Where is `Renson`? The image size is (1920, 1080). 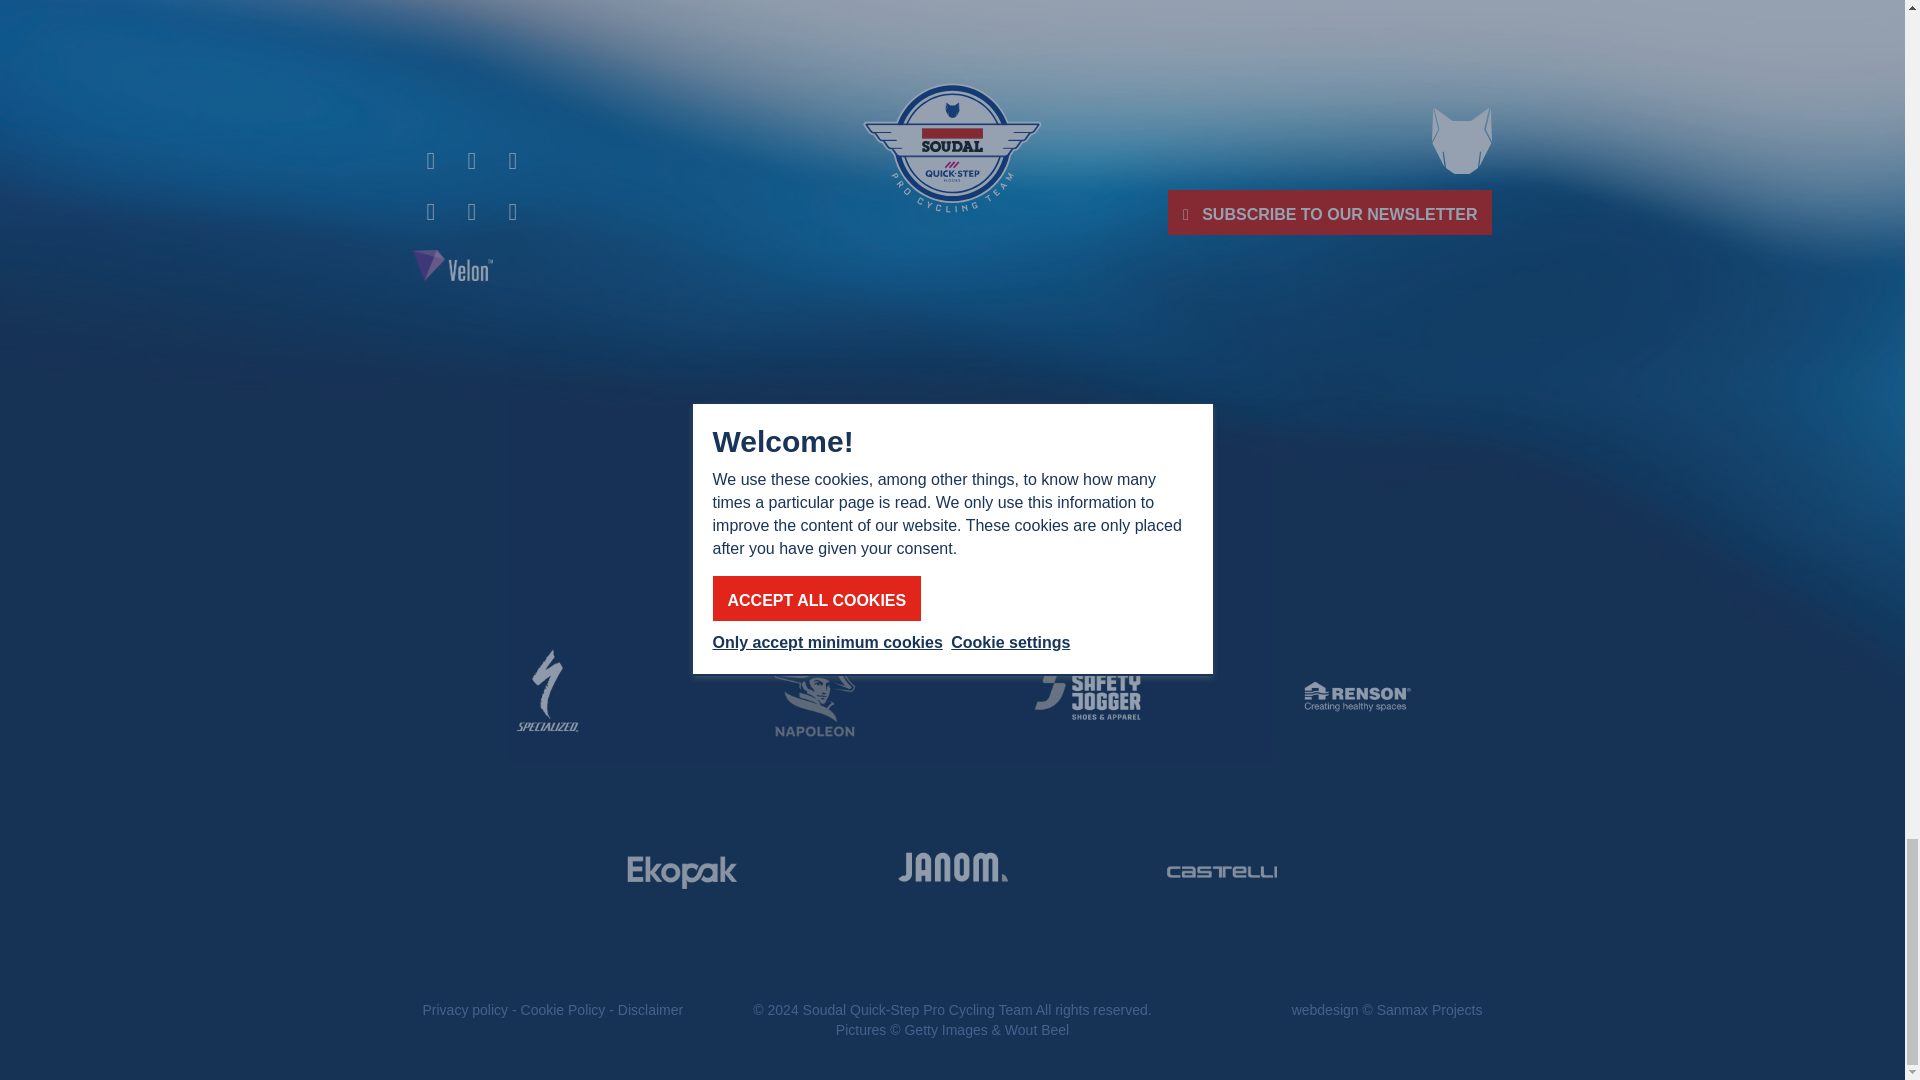 Renson is located at coordinates (1356, 697).